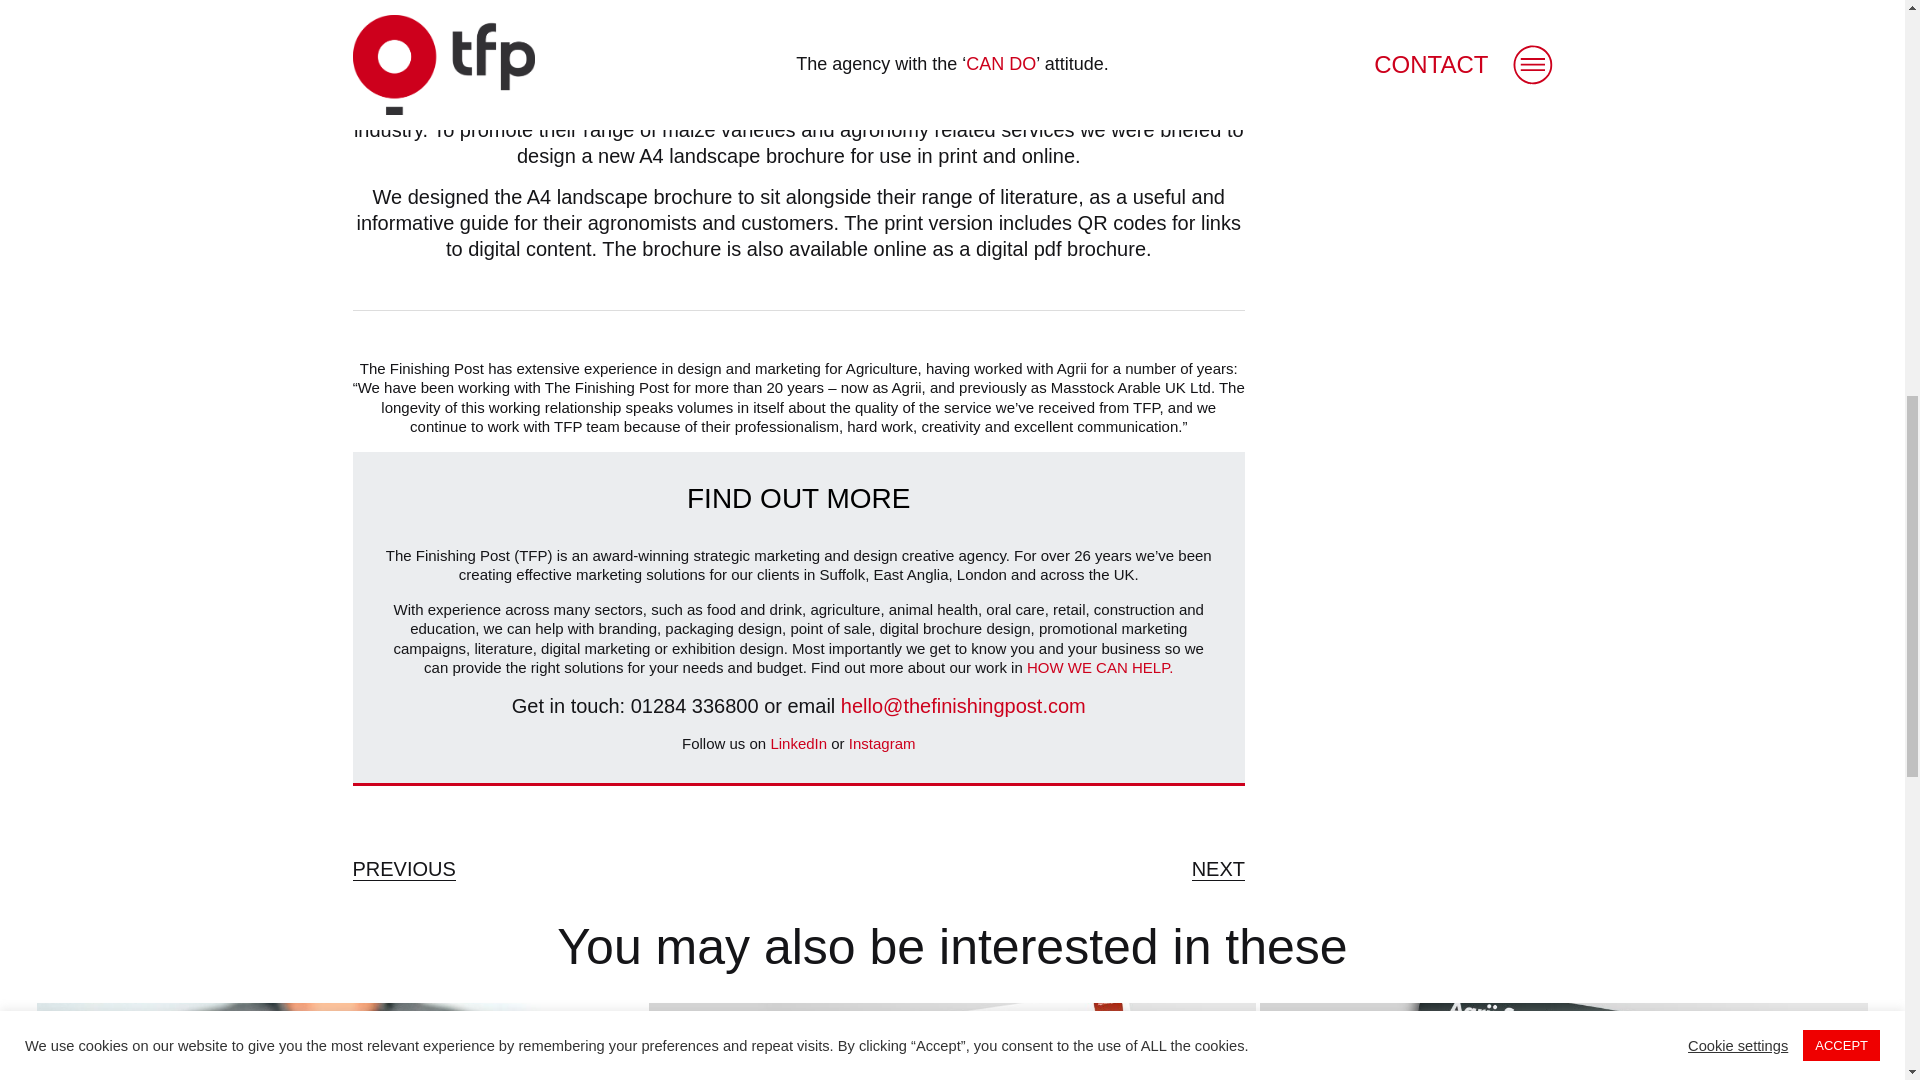  I want to click on PREVIOUS, so click(403, 869).